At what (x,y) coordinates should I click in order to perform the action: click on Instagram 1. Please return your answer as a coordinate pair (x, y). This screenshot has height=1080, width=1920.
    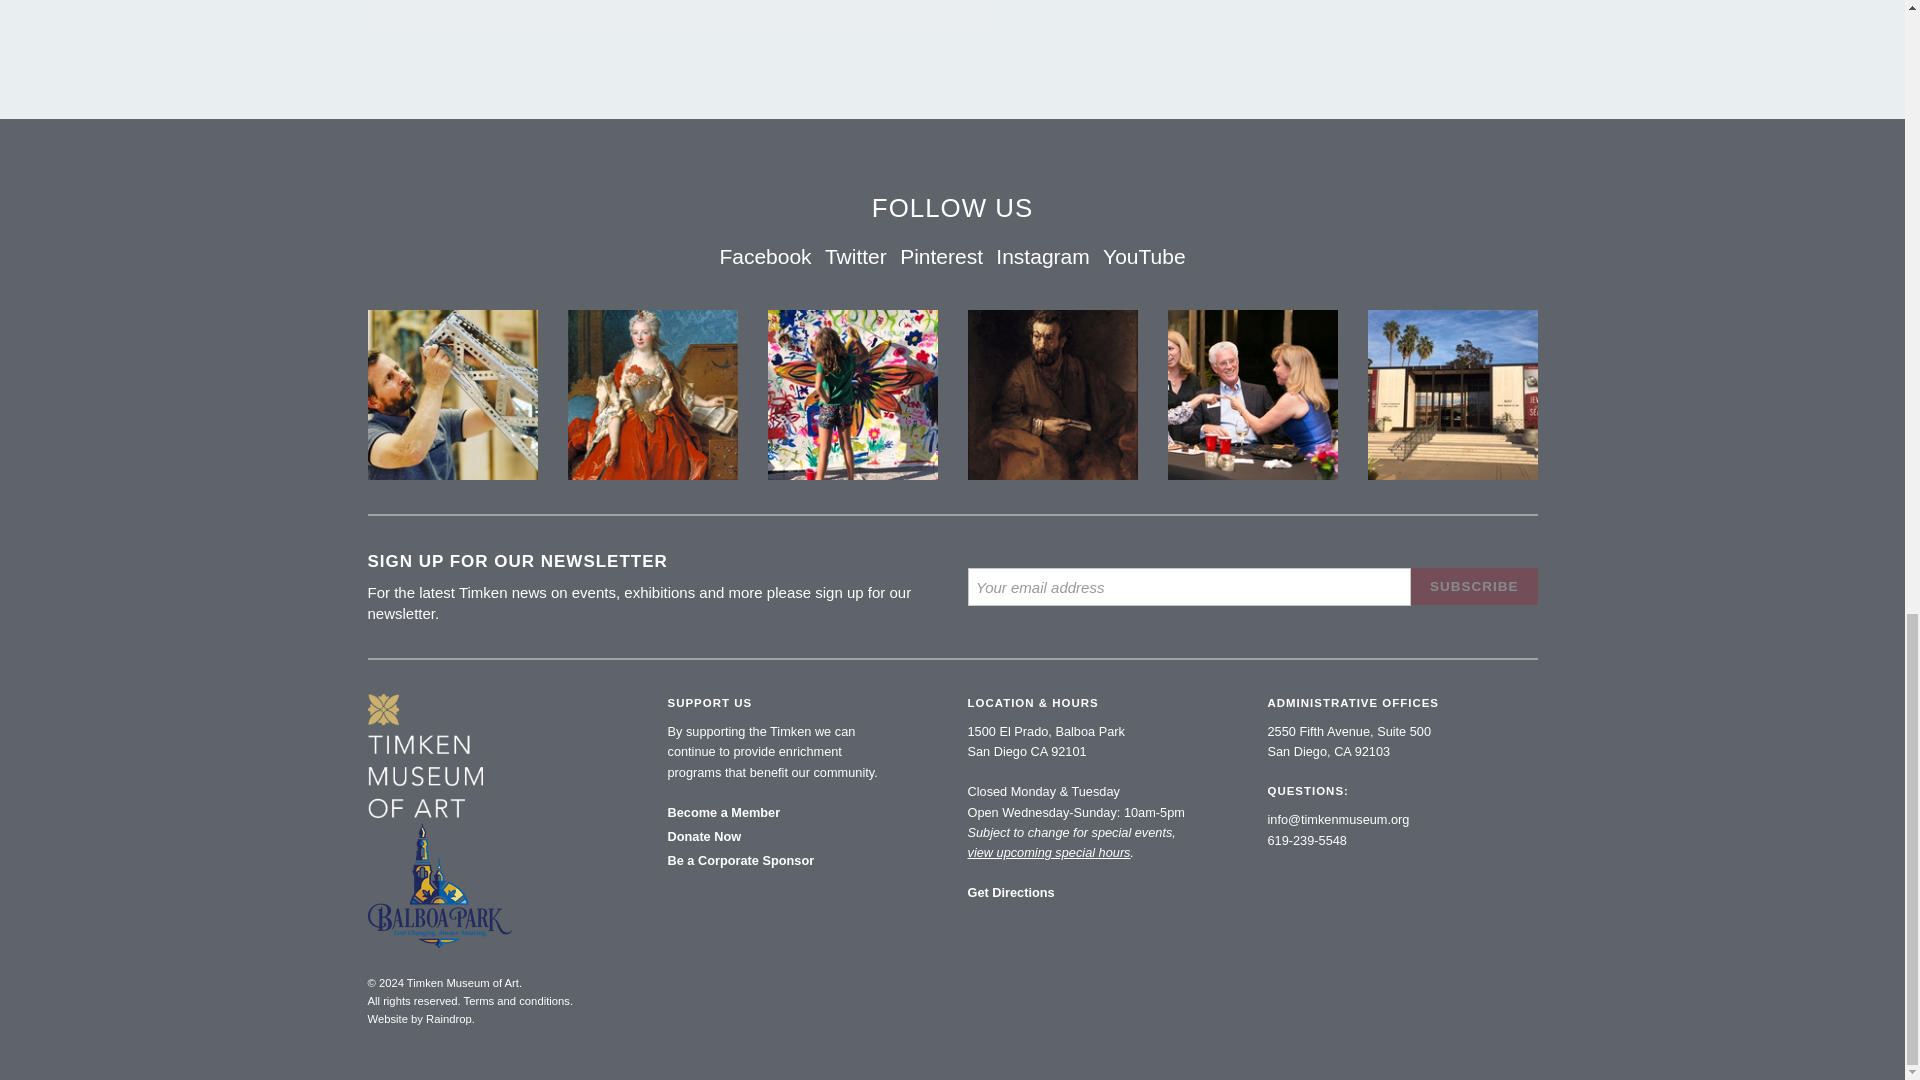
    Looking at the image, I should click on (852, 394).